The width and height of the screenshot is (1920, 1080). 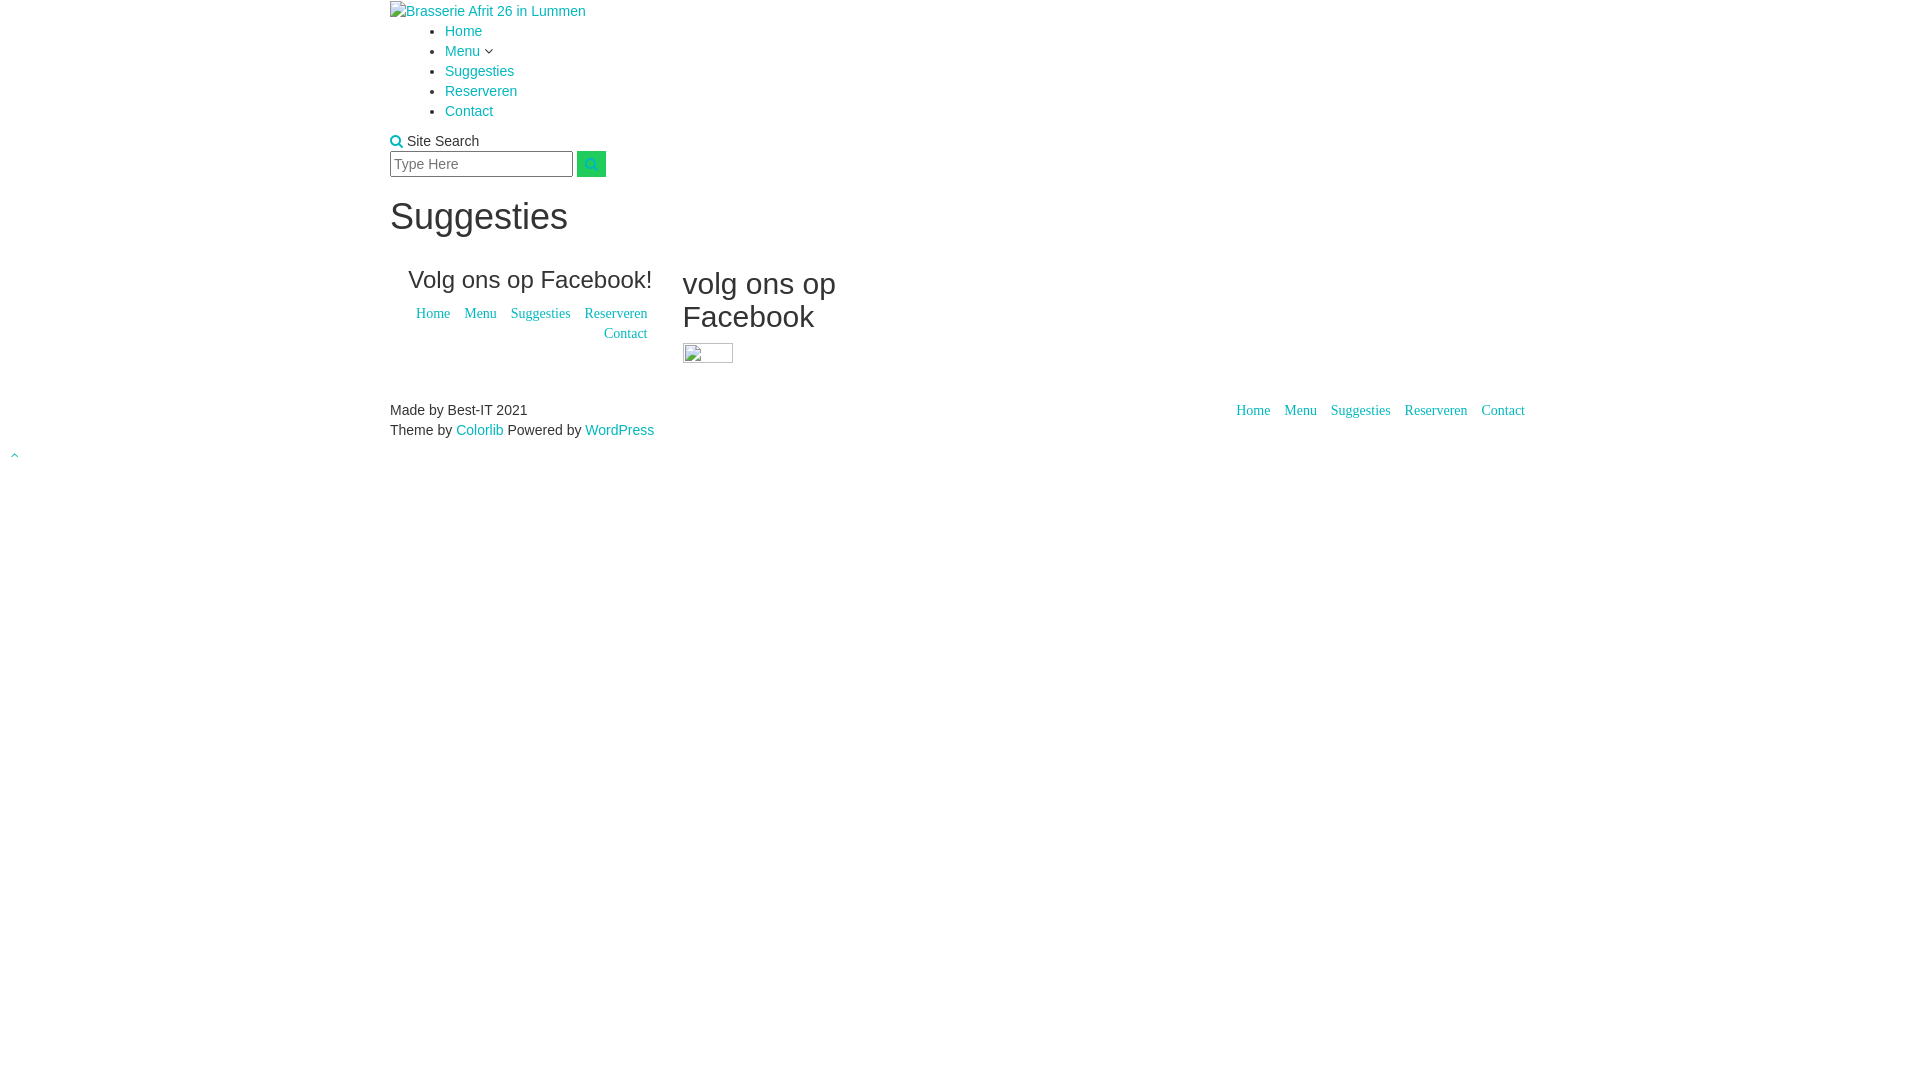 I want to click on Search, so click(x=592, y=164).